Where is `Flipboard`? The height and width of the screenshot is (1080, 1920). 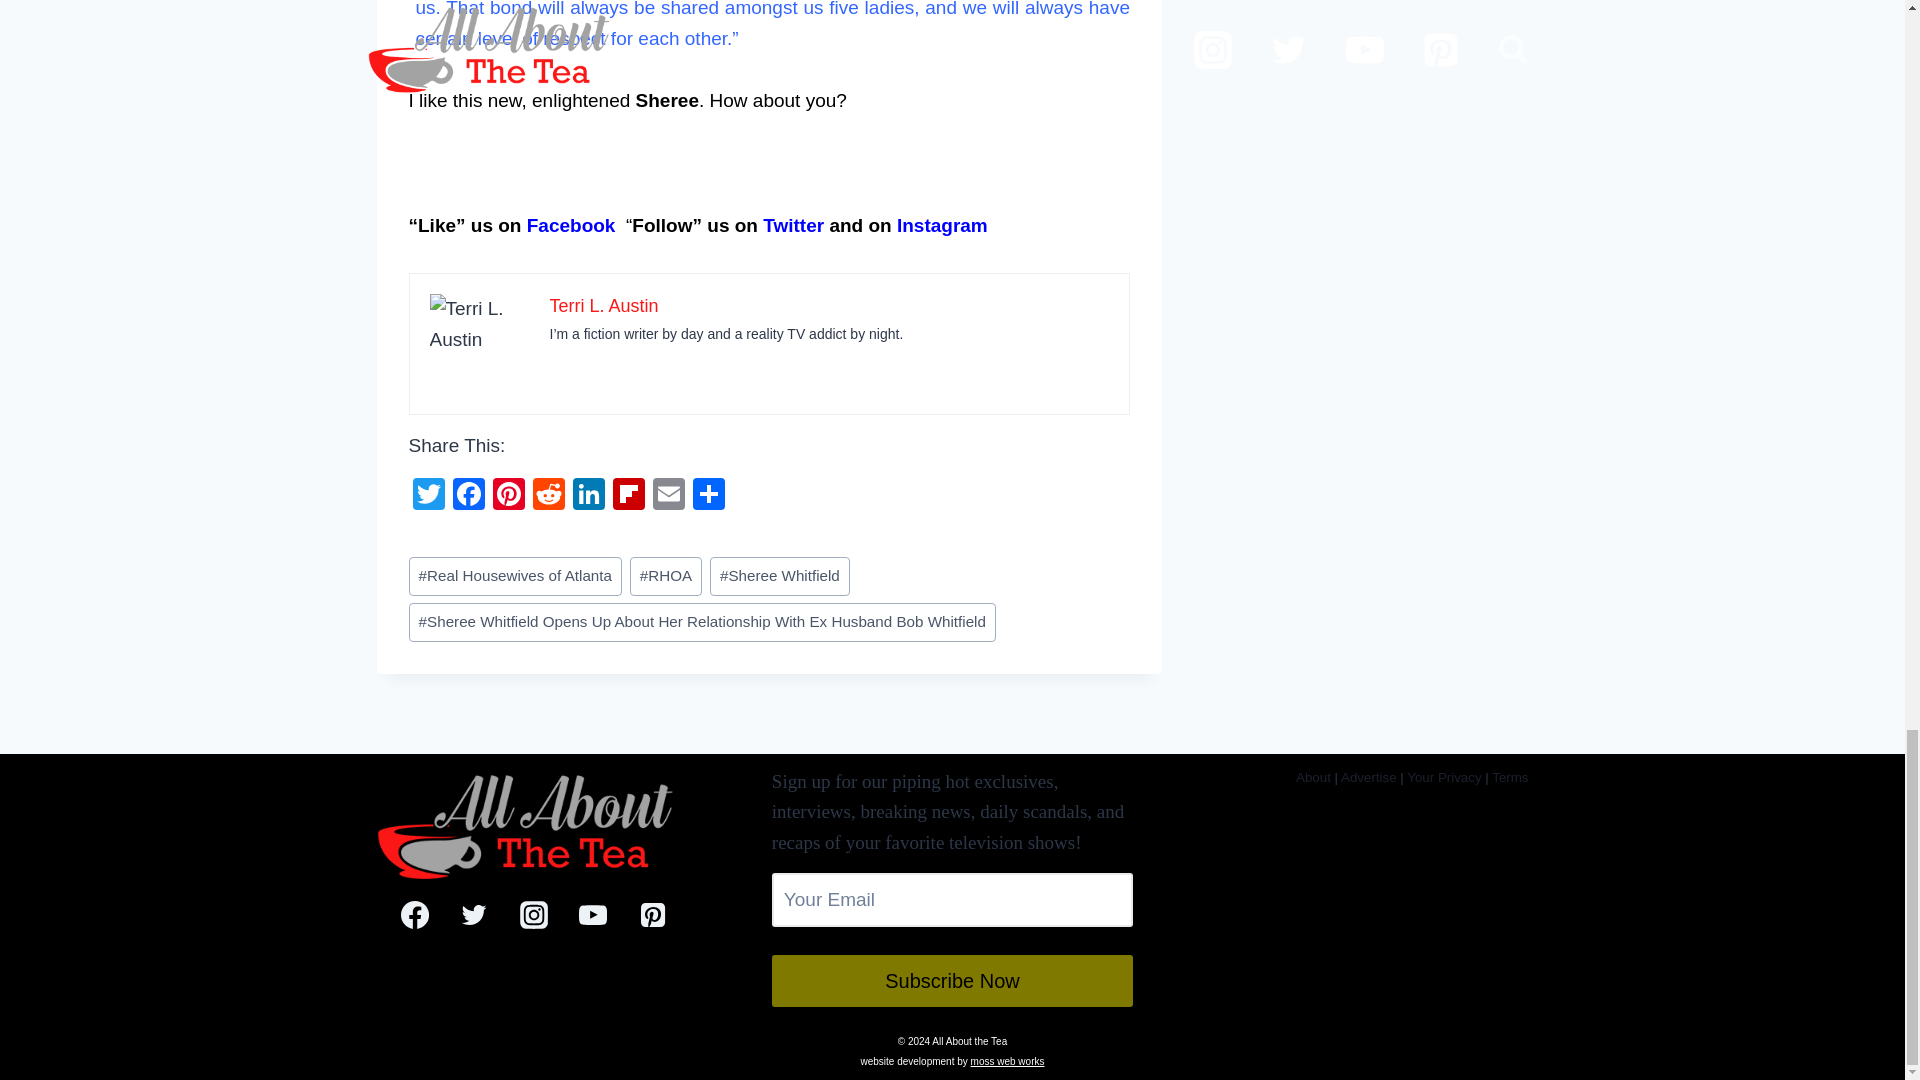 Flipboard is located at coordinates (628, 496).